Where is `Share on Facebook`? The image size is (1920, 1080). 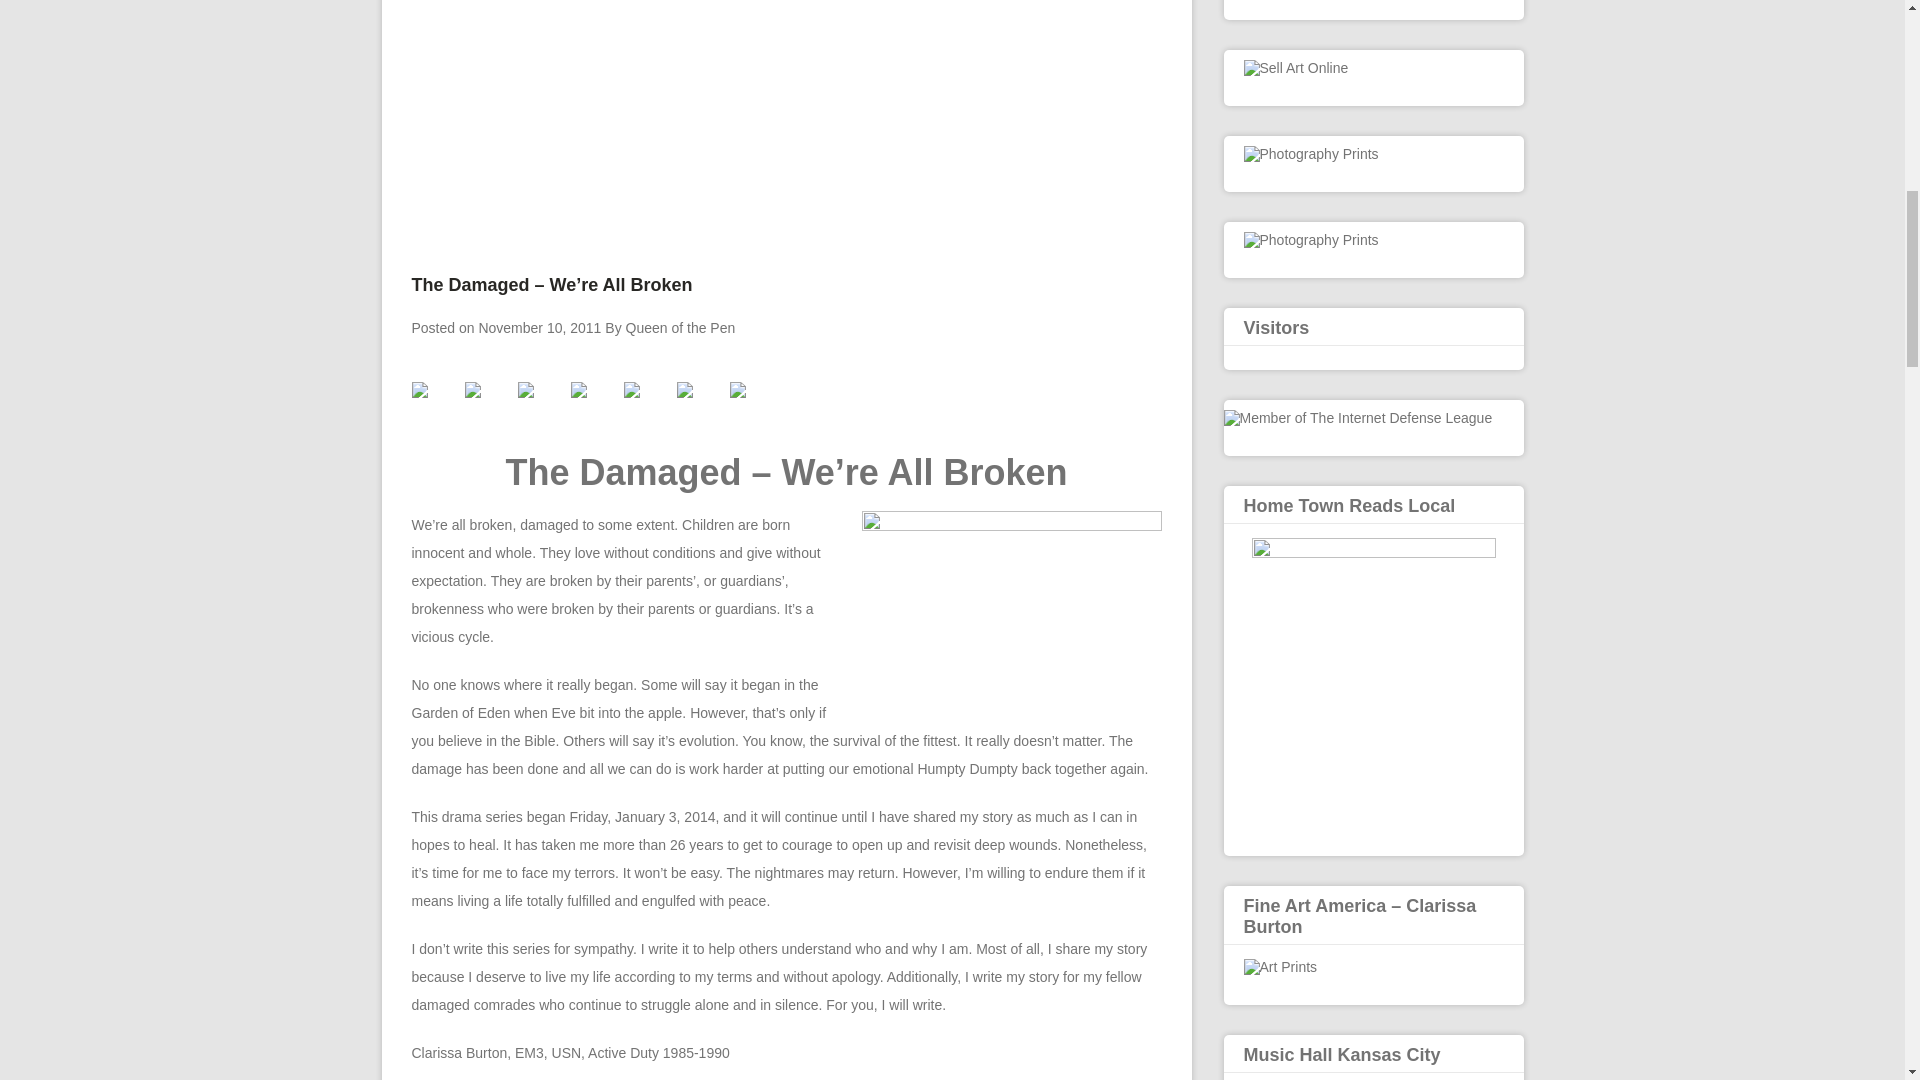 Share on Facebook is located at coordinates (420, 390).